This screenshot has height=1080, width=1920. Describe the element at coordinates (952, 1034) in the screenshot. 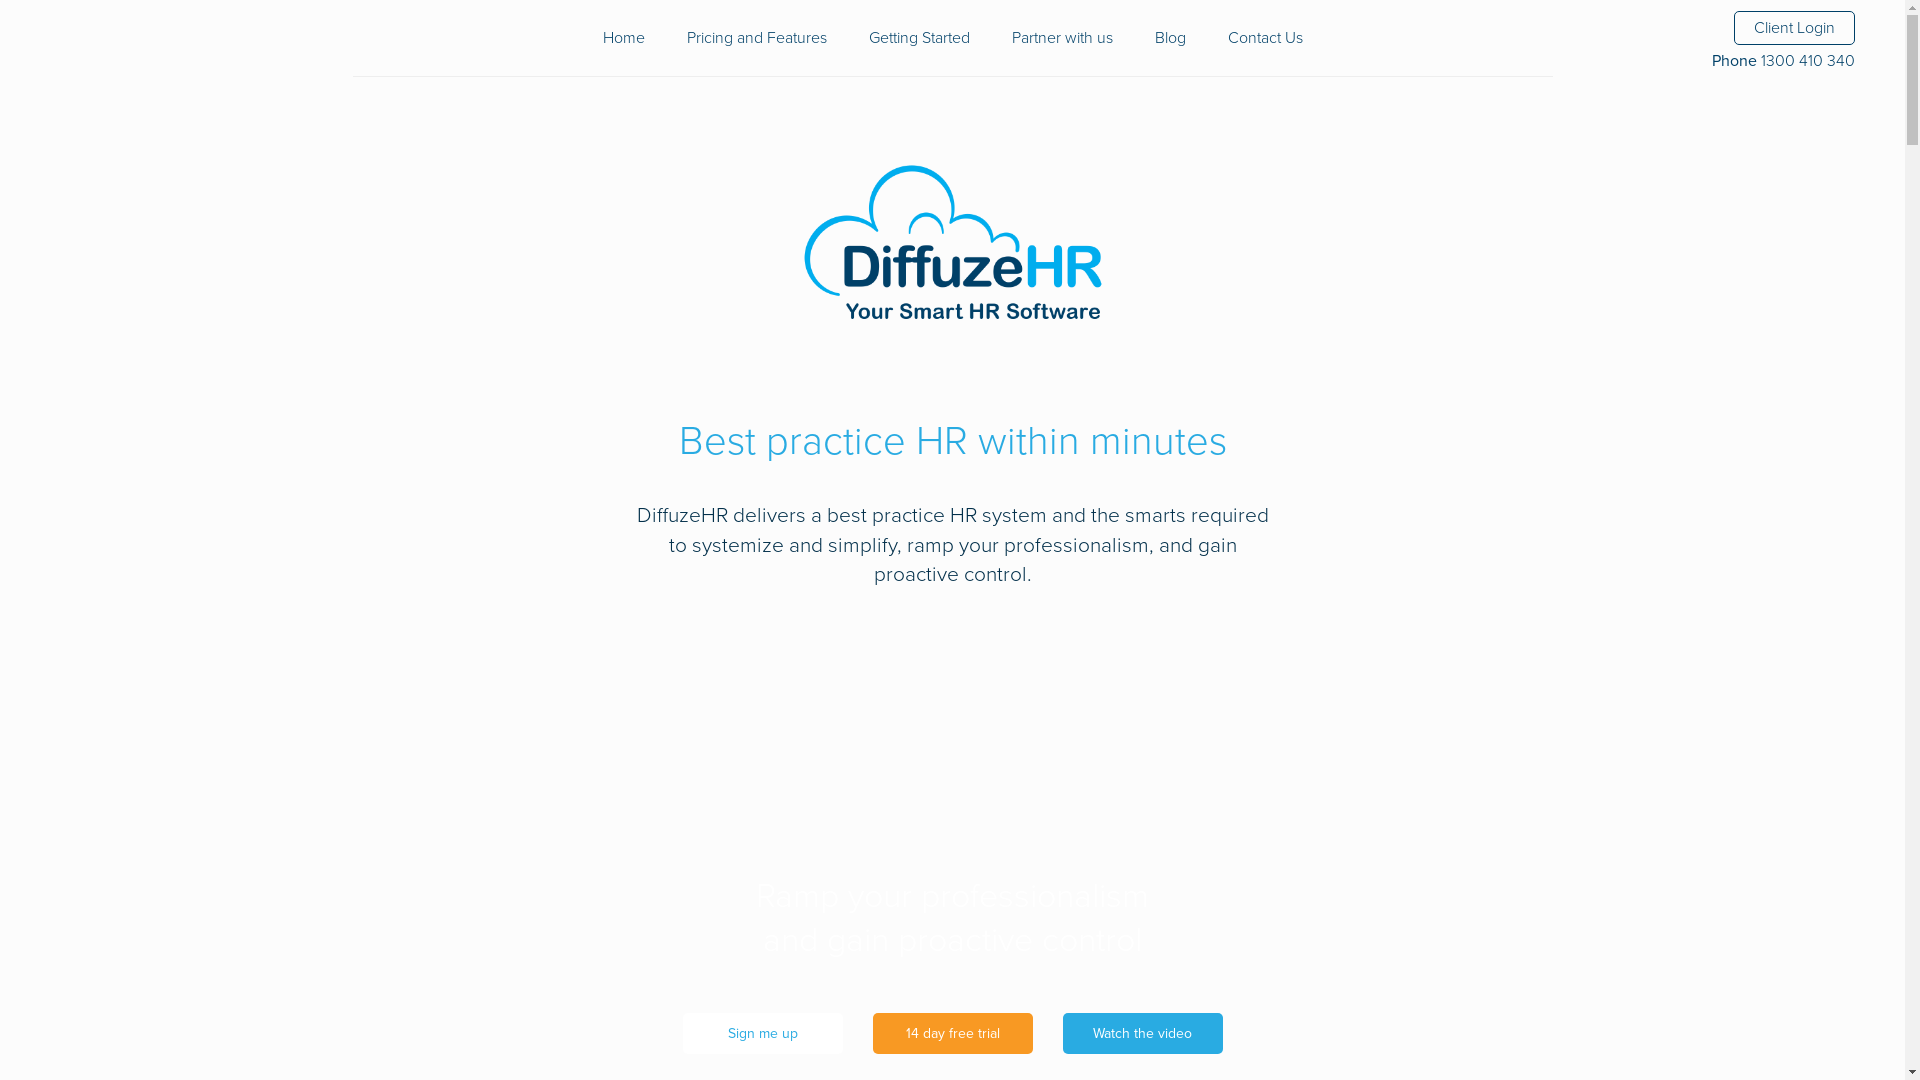

I see `14 day free trial` at that location.